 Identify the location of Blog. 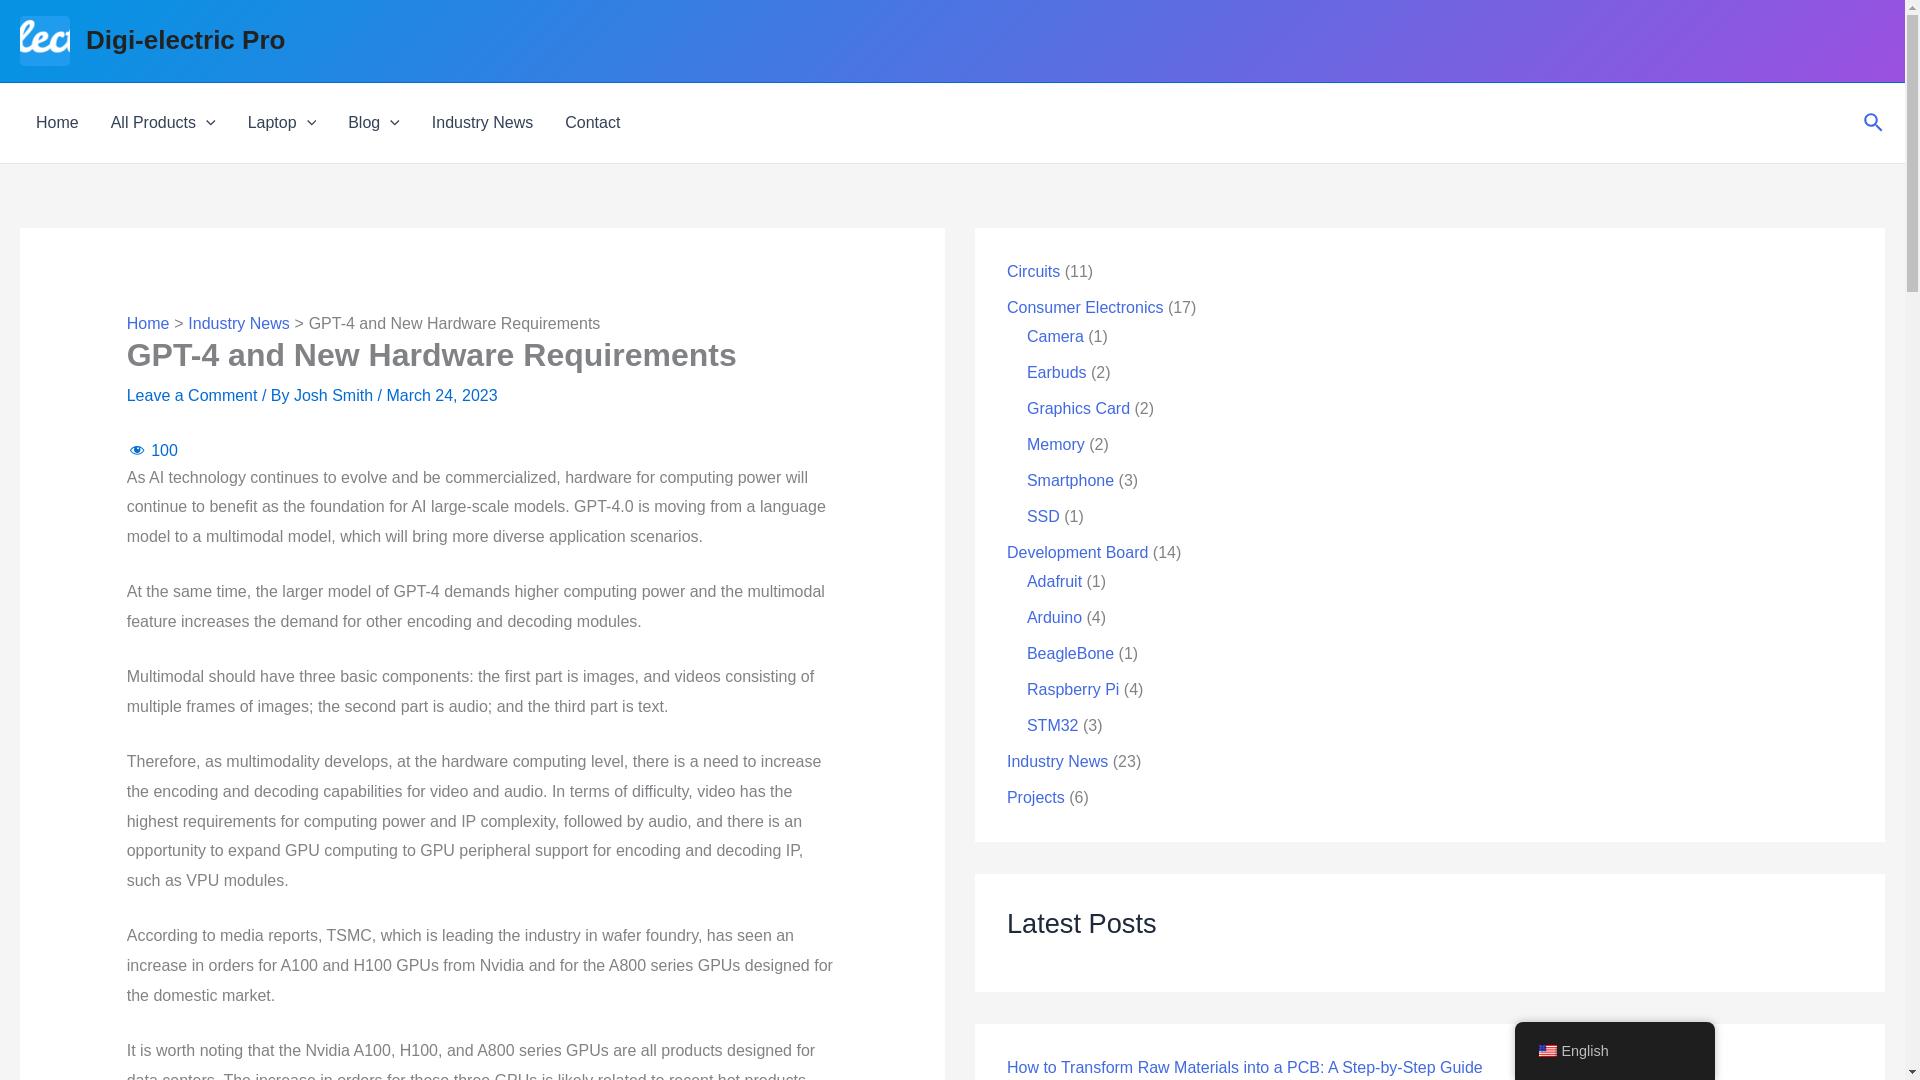
(374, 123).